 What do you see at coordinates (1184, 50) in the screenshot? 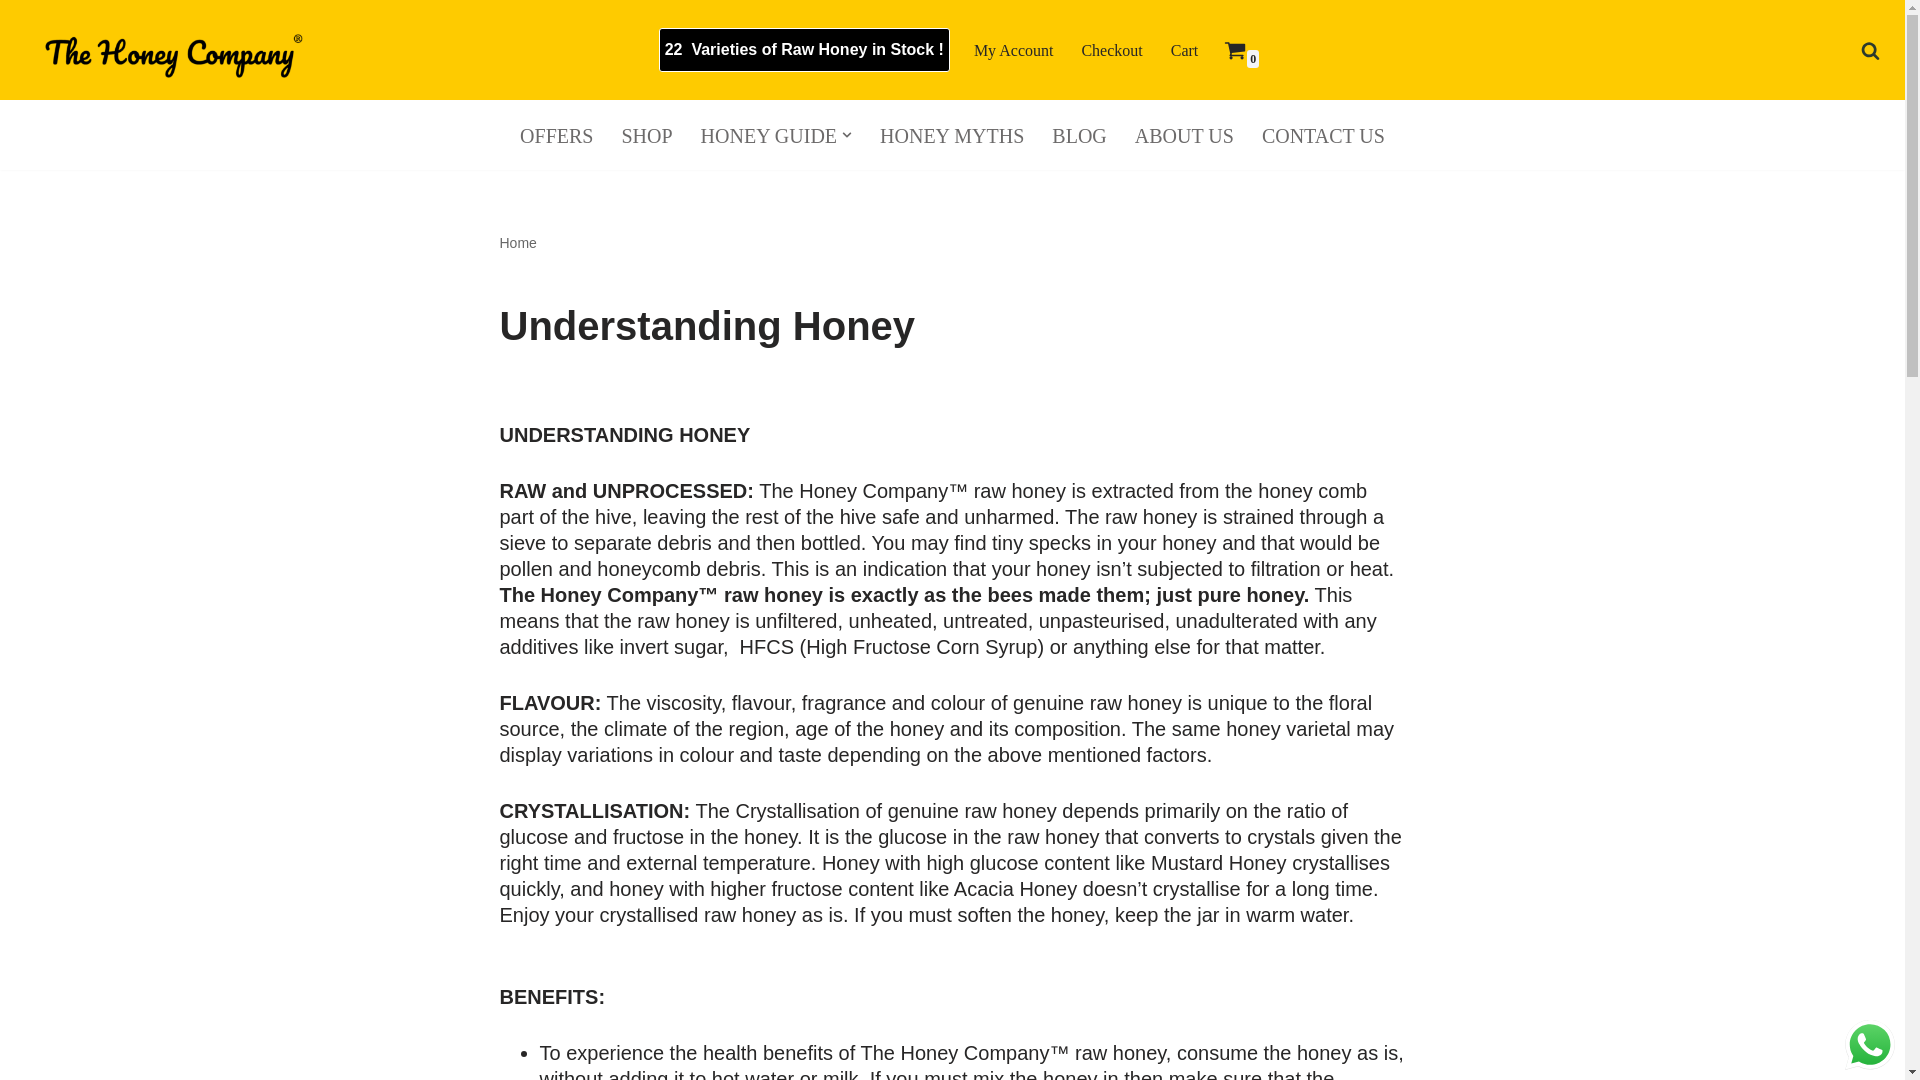
I see `Cart` at bounding box center [1184, 50].